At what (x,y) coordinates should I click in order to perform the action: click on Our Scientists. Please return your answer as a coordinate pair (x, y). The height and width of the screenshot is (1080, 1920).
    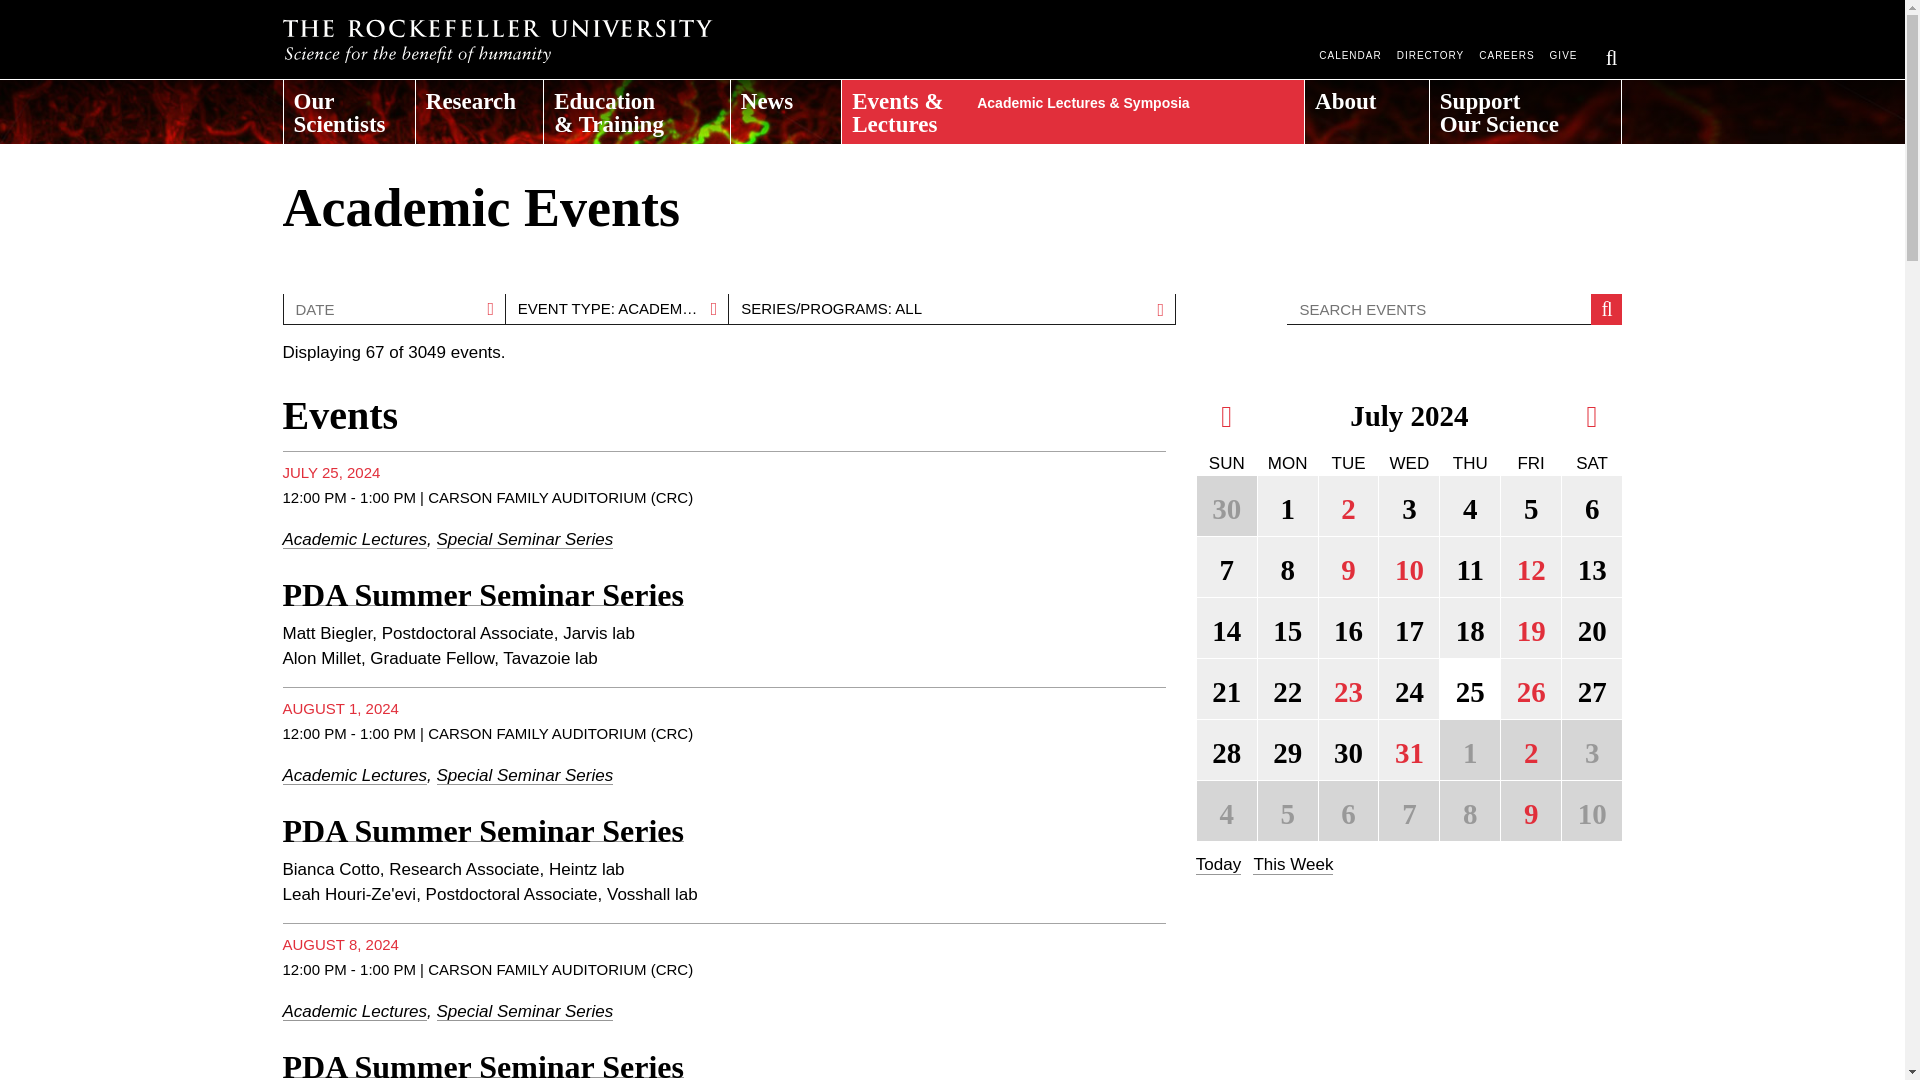
    Looking at the image, I should click on (349, 106).